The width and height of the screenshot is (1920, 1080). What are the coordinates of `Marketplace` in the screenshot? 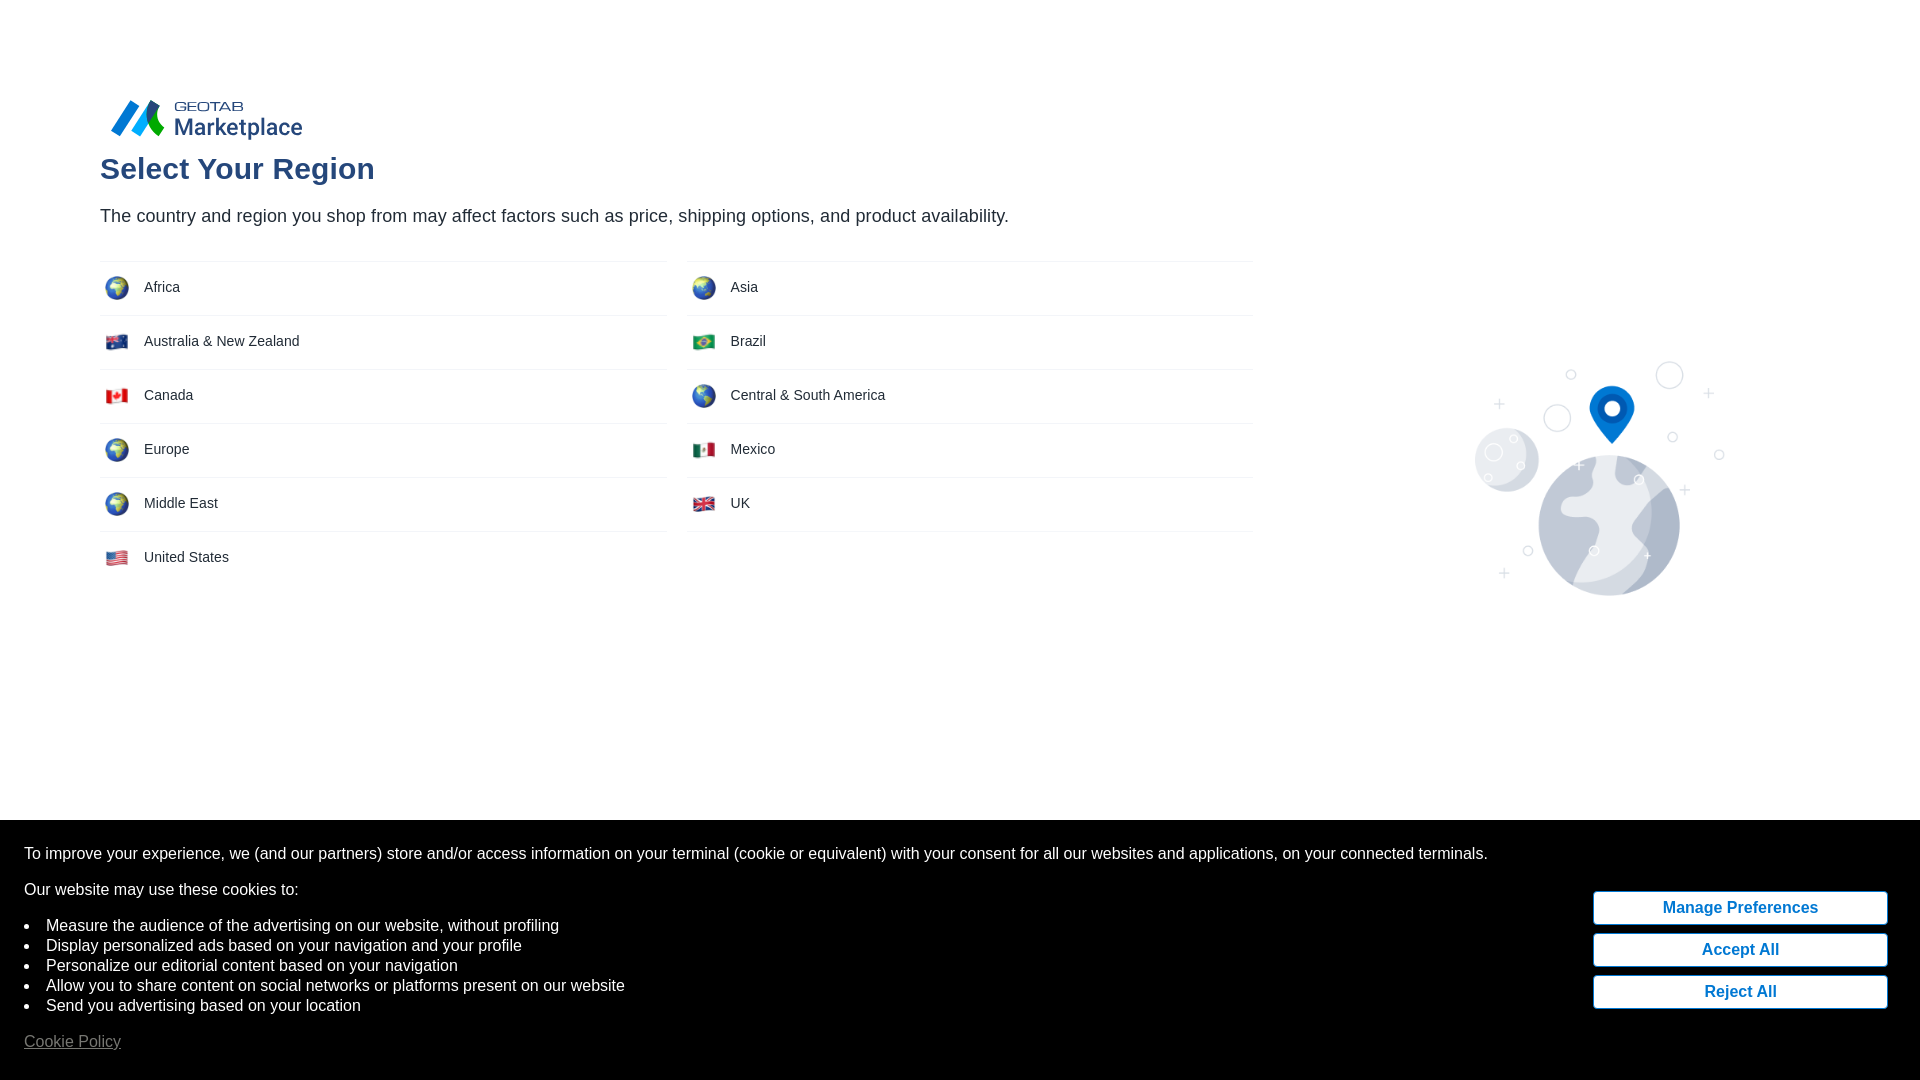 It's located at (240, 38).